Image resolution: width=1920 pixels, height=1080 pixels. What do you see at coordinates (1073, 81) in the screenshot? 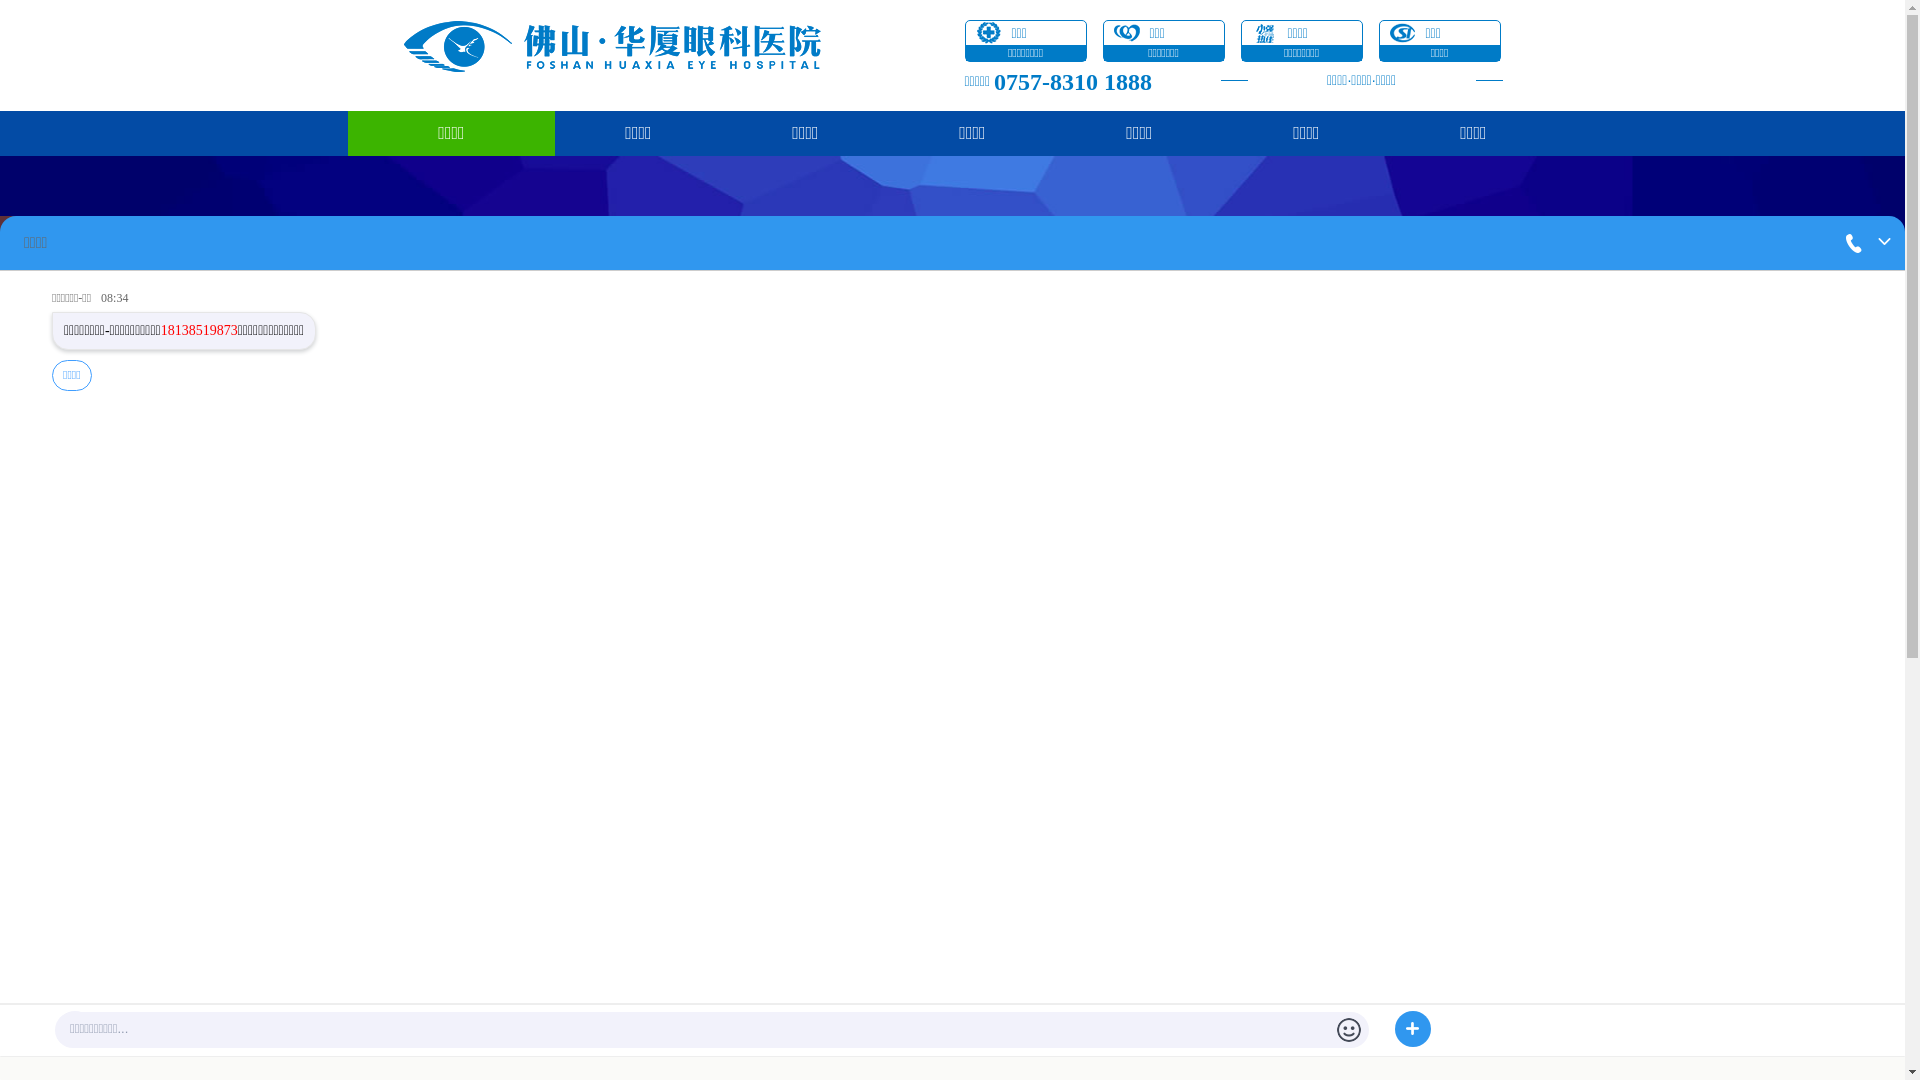
I see `0757-8310 1888` at bounding box center [1073, 81].